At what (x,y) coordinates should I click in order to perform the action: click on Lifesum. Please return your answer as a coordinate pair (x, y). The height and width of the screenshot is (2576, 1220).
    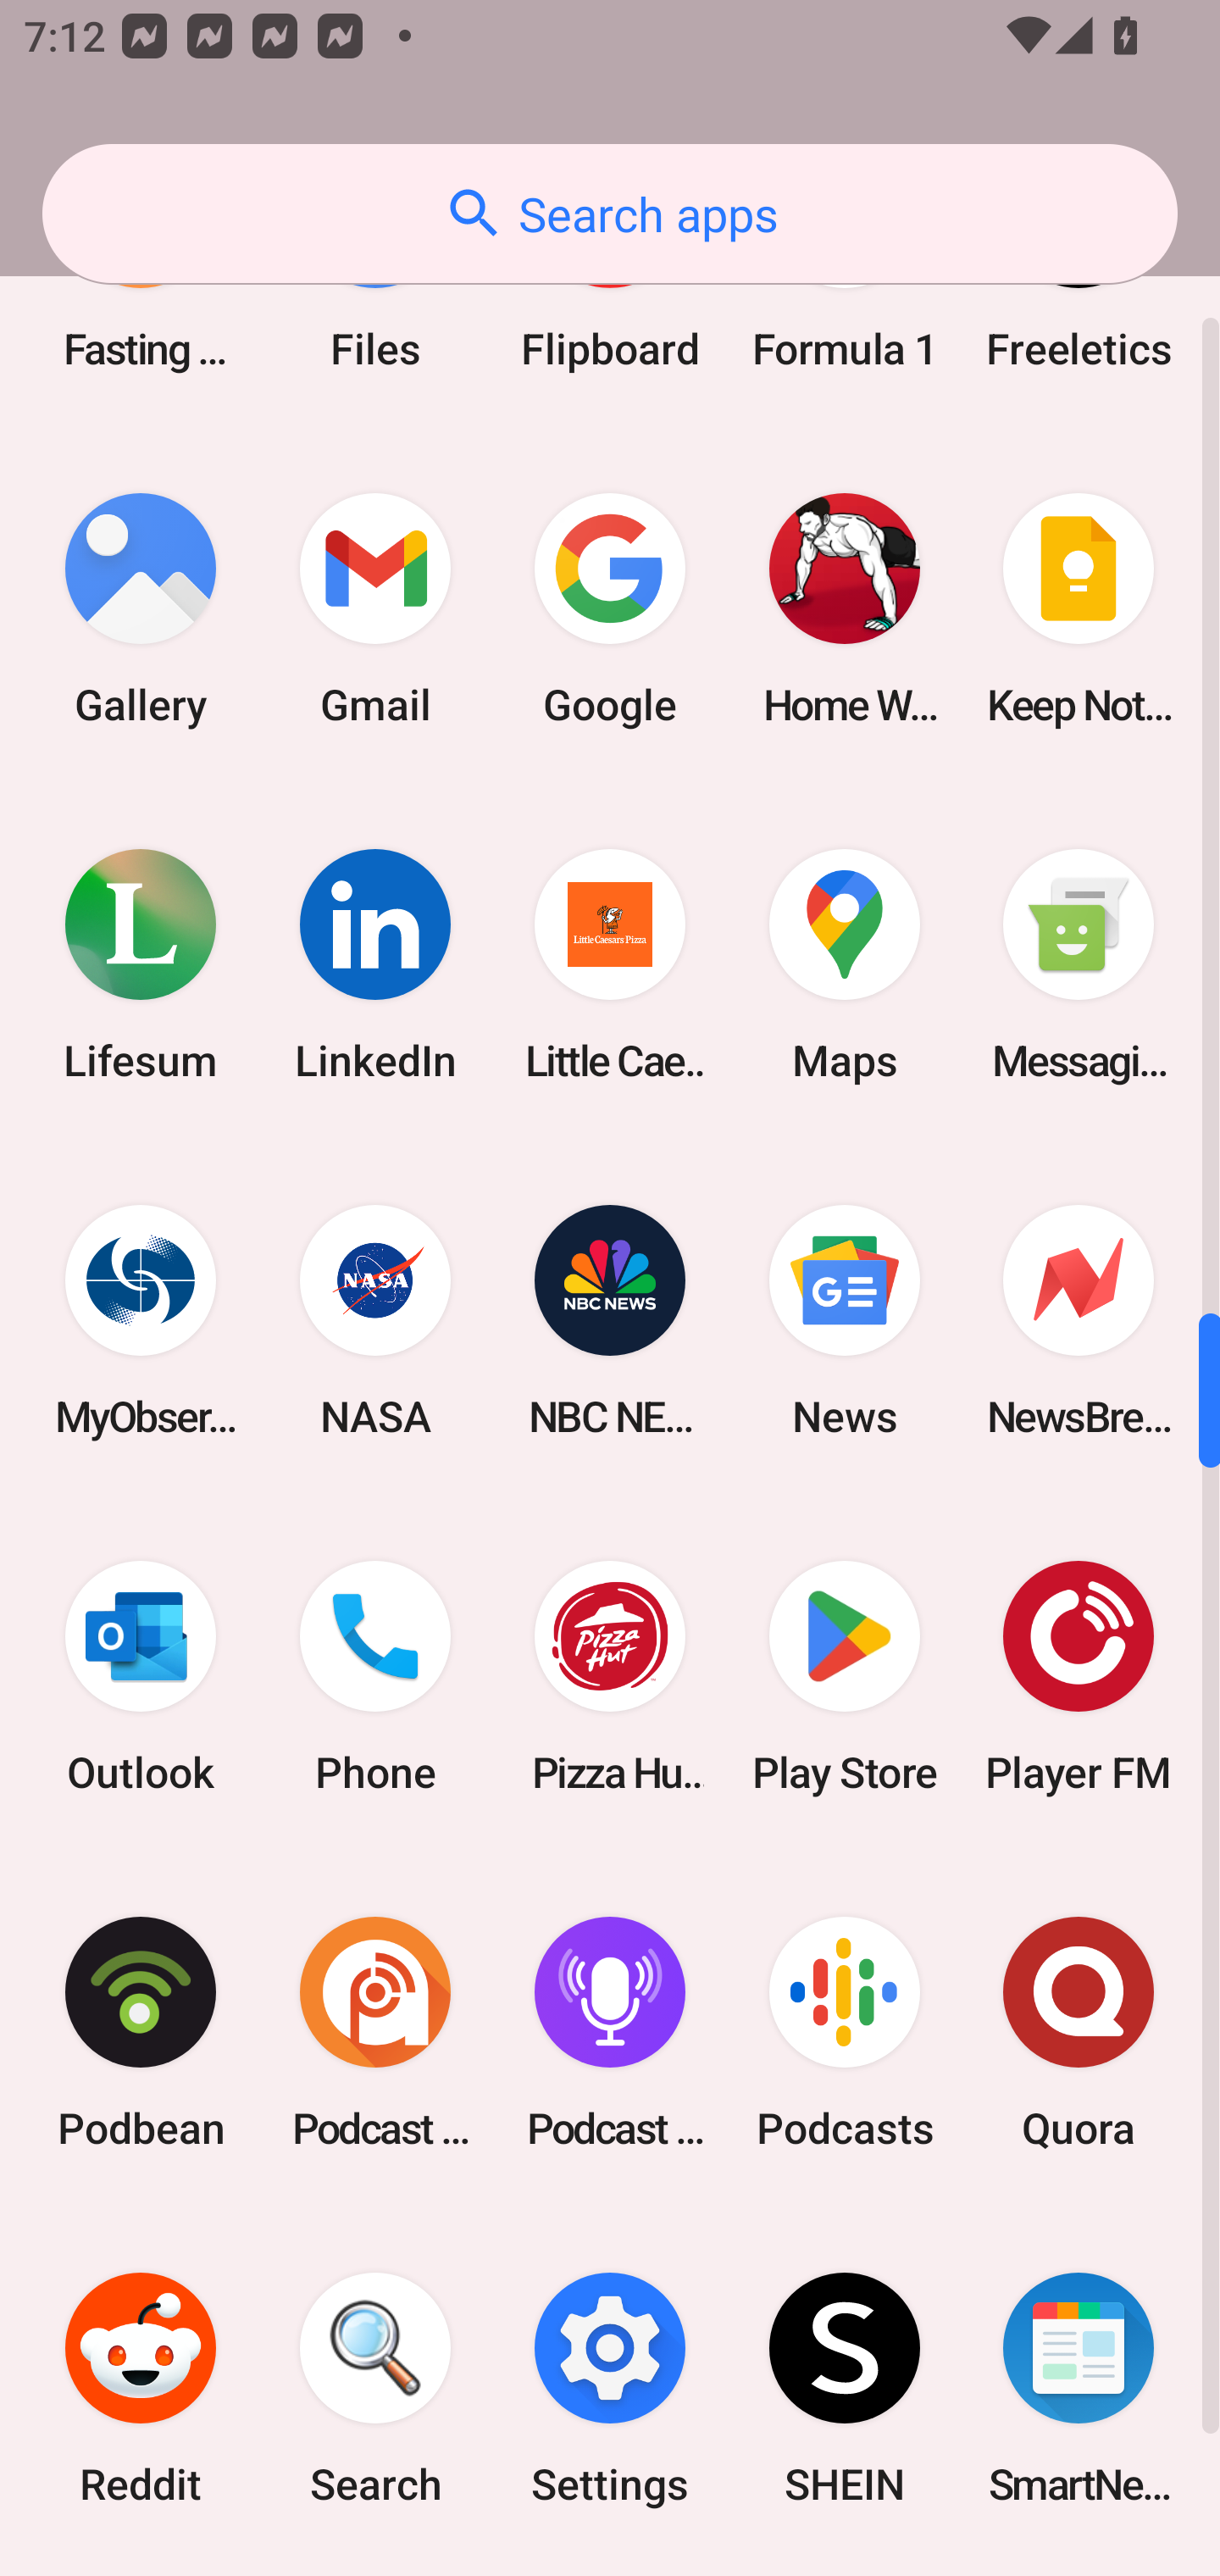
    Looking at the image, I should click on (141, 966).